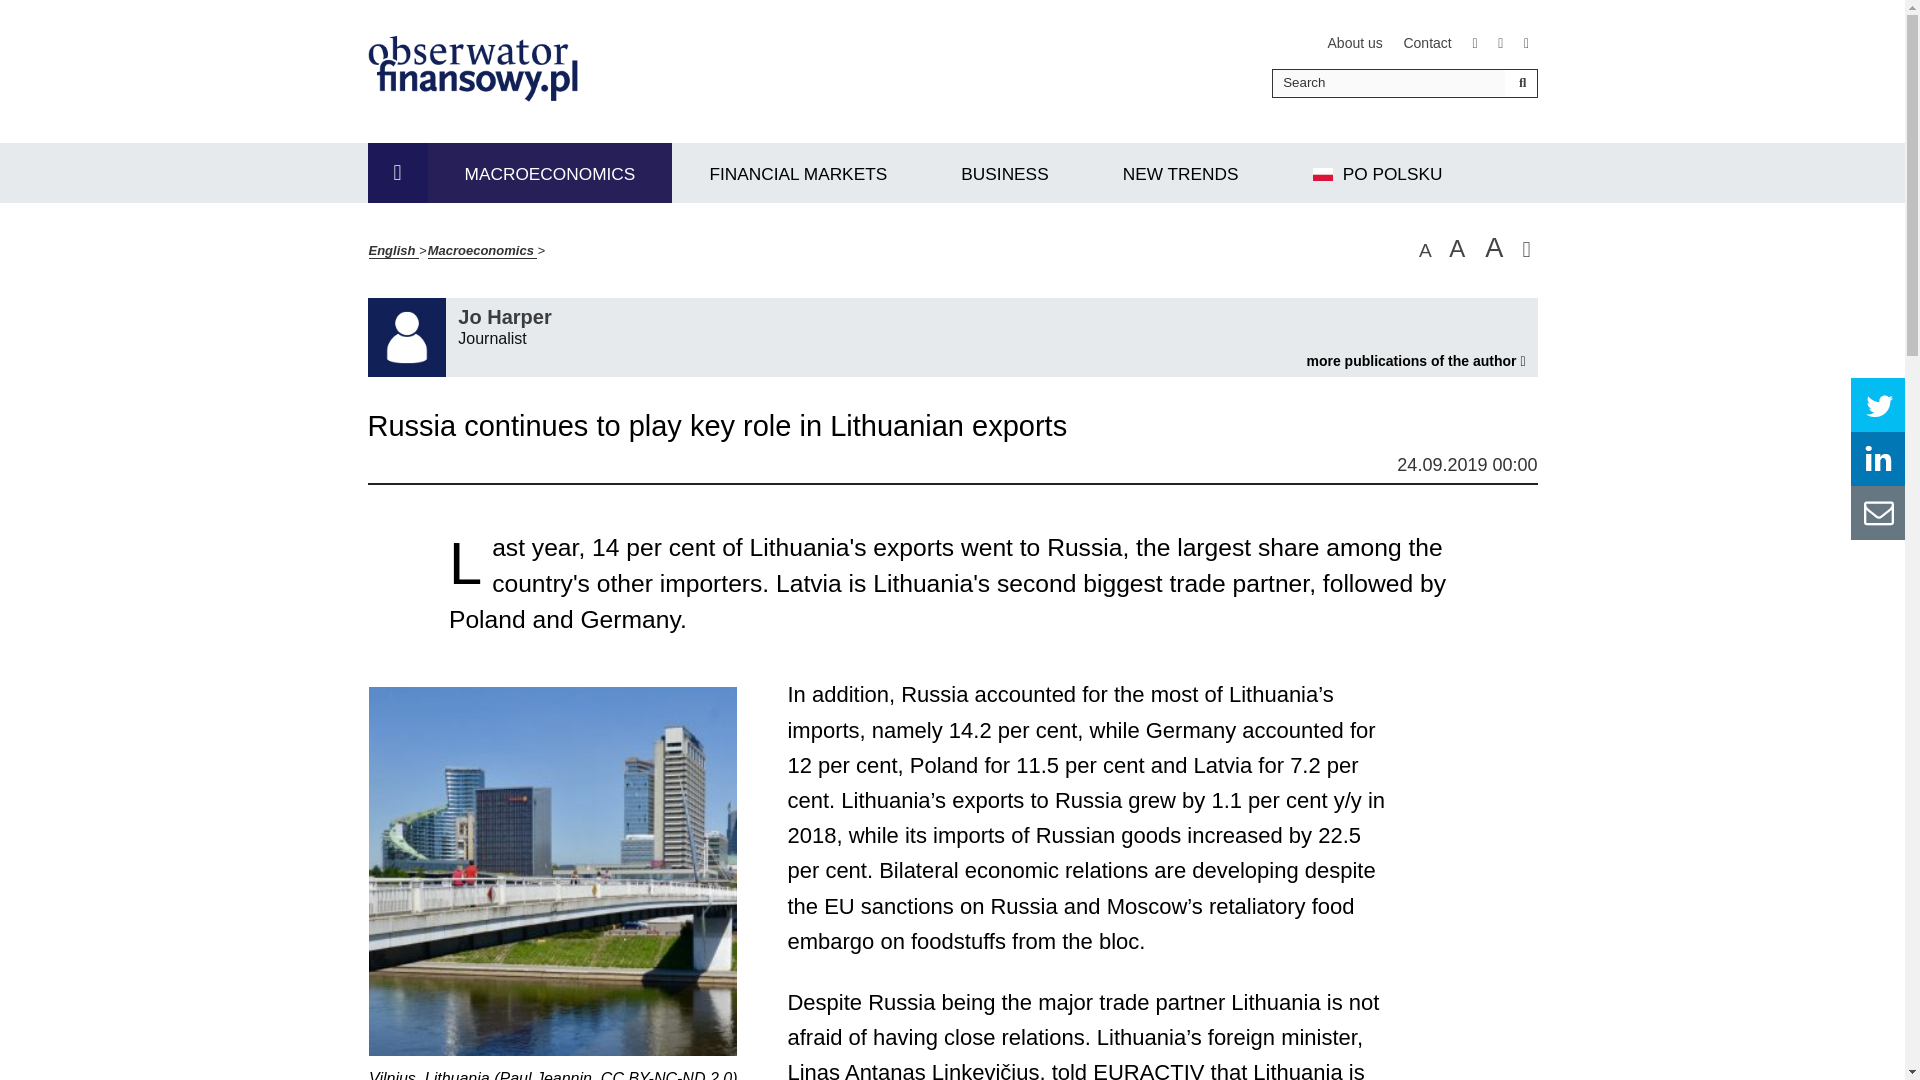 The image size is (1920, 1080). What do you see at coordinates (1378, 172) in the screenshot?
I see `PO POLSKU` at bounding box center [1378, 172].